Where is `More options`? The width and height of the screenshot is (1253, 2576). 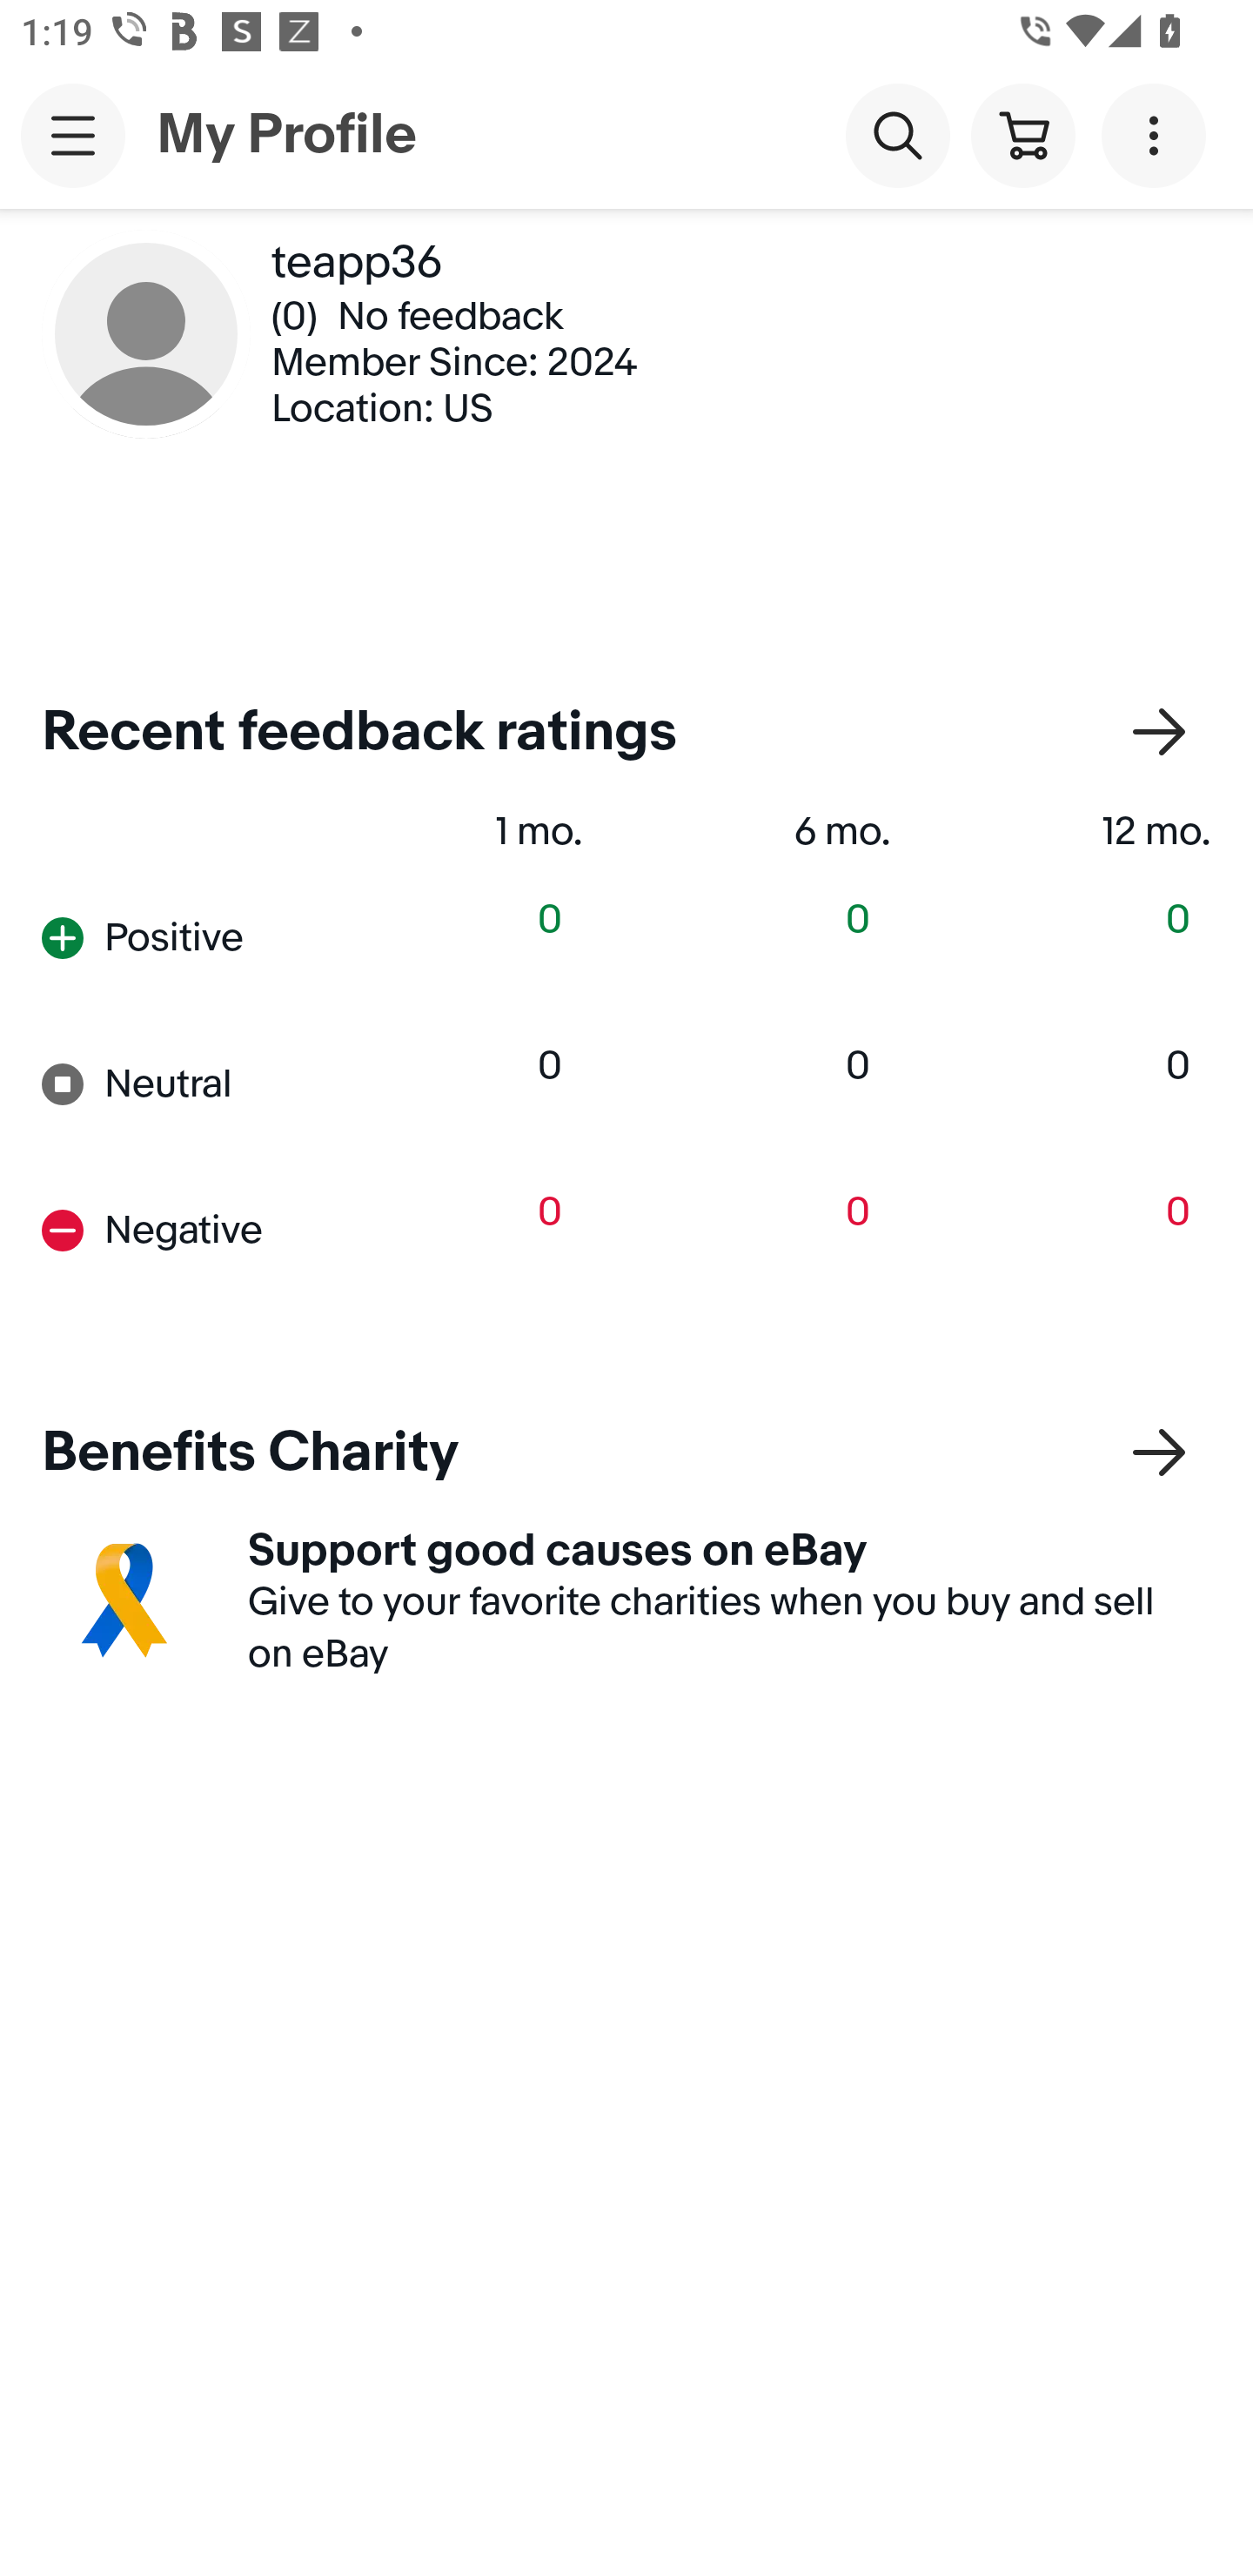 More options is located at coordinates (1159, 134).